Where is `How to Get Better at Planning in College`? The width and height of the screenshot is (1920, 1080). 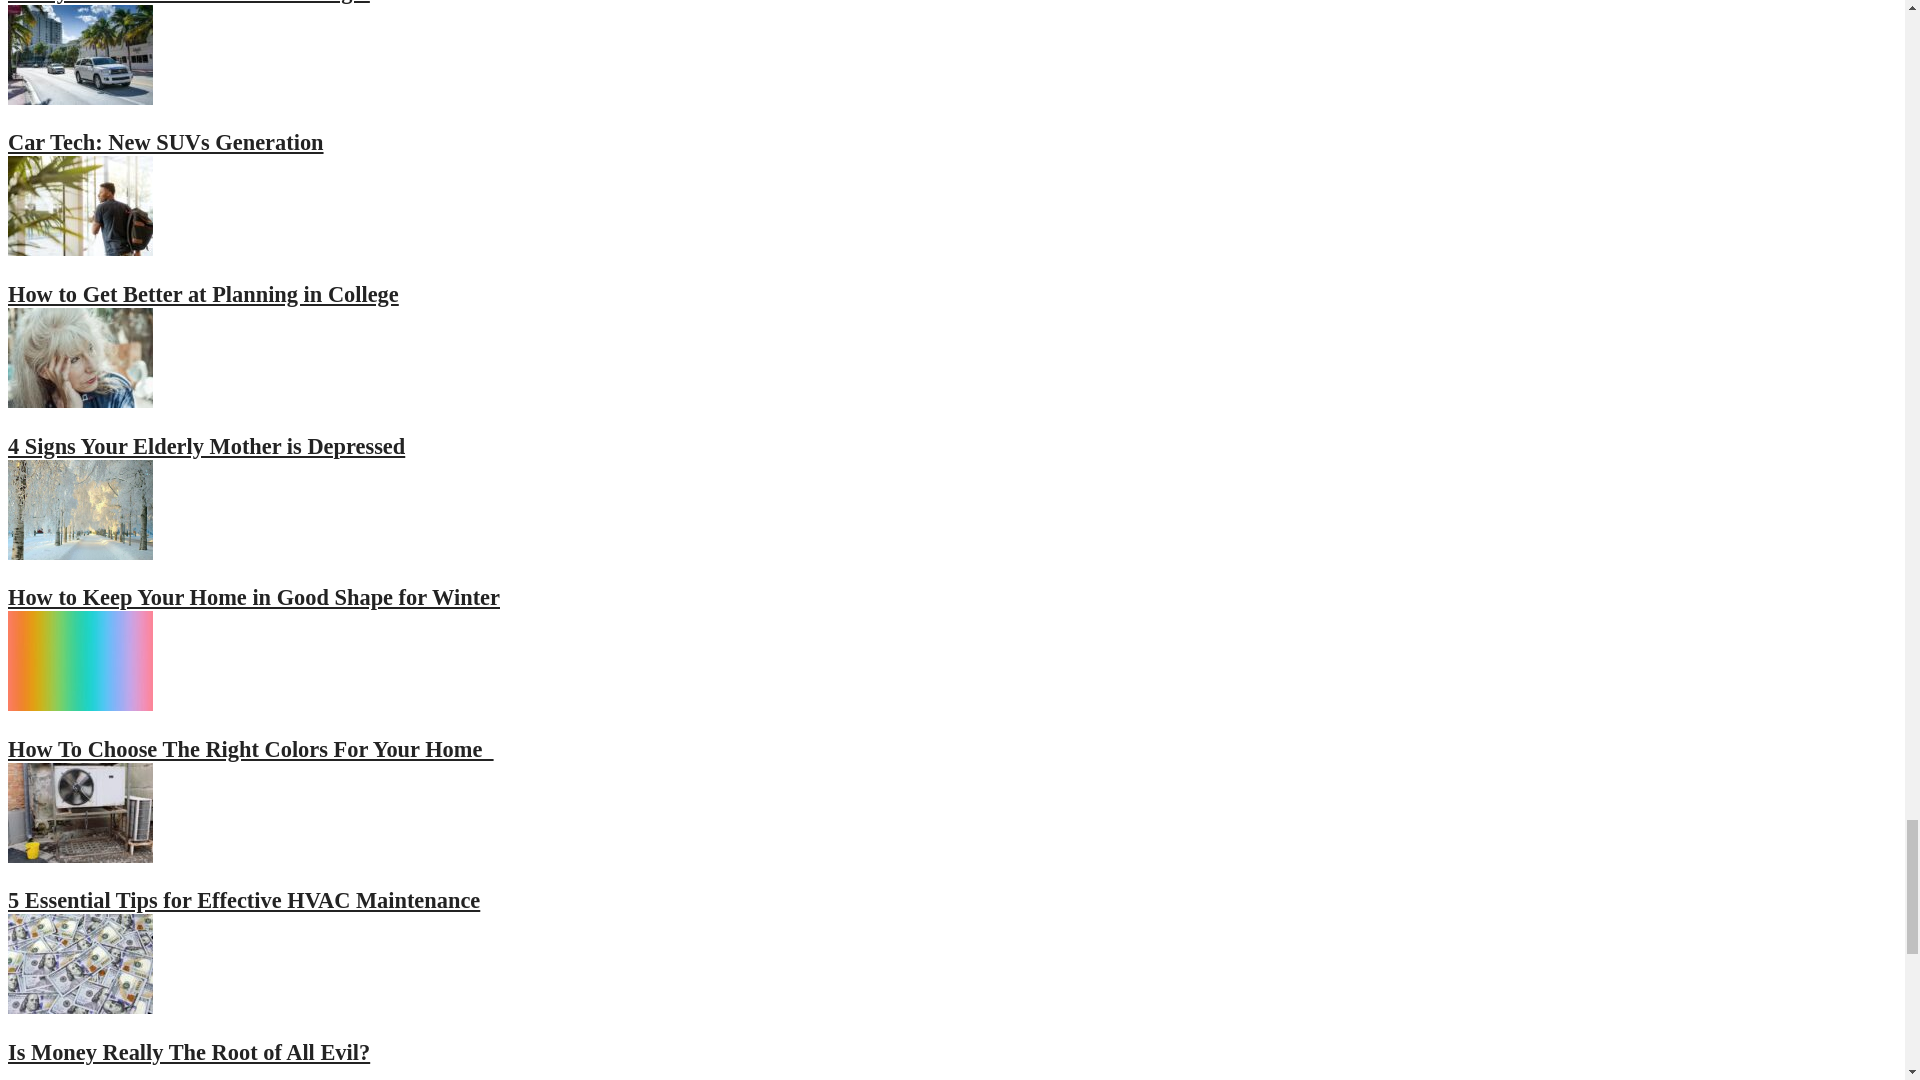
How to Get Better at Planning in College is located at coordinates (203, 294).